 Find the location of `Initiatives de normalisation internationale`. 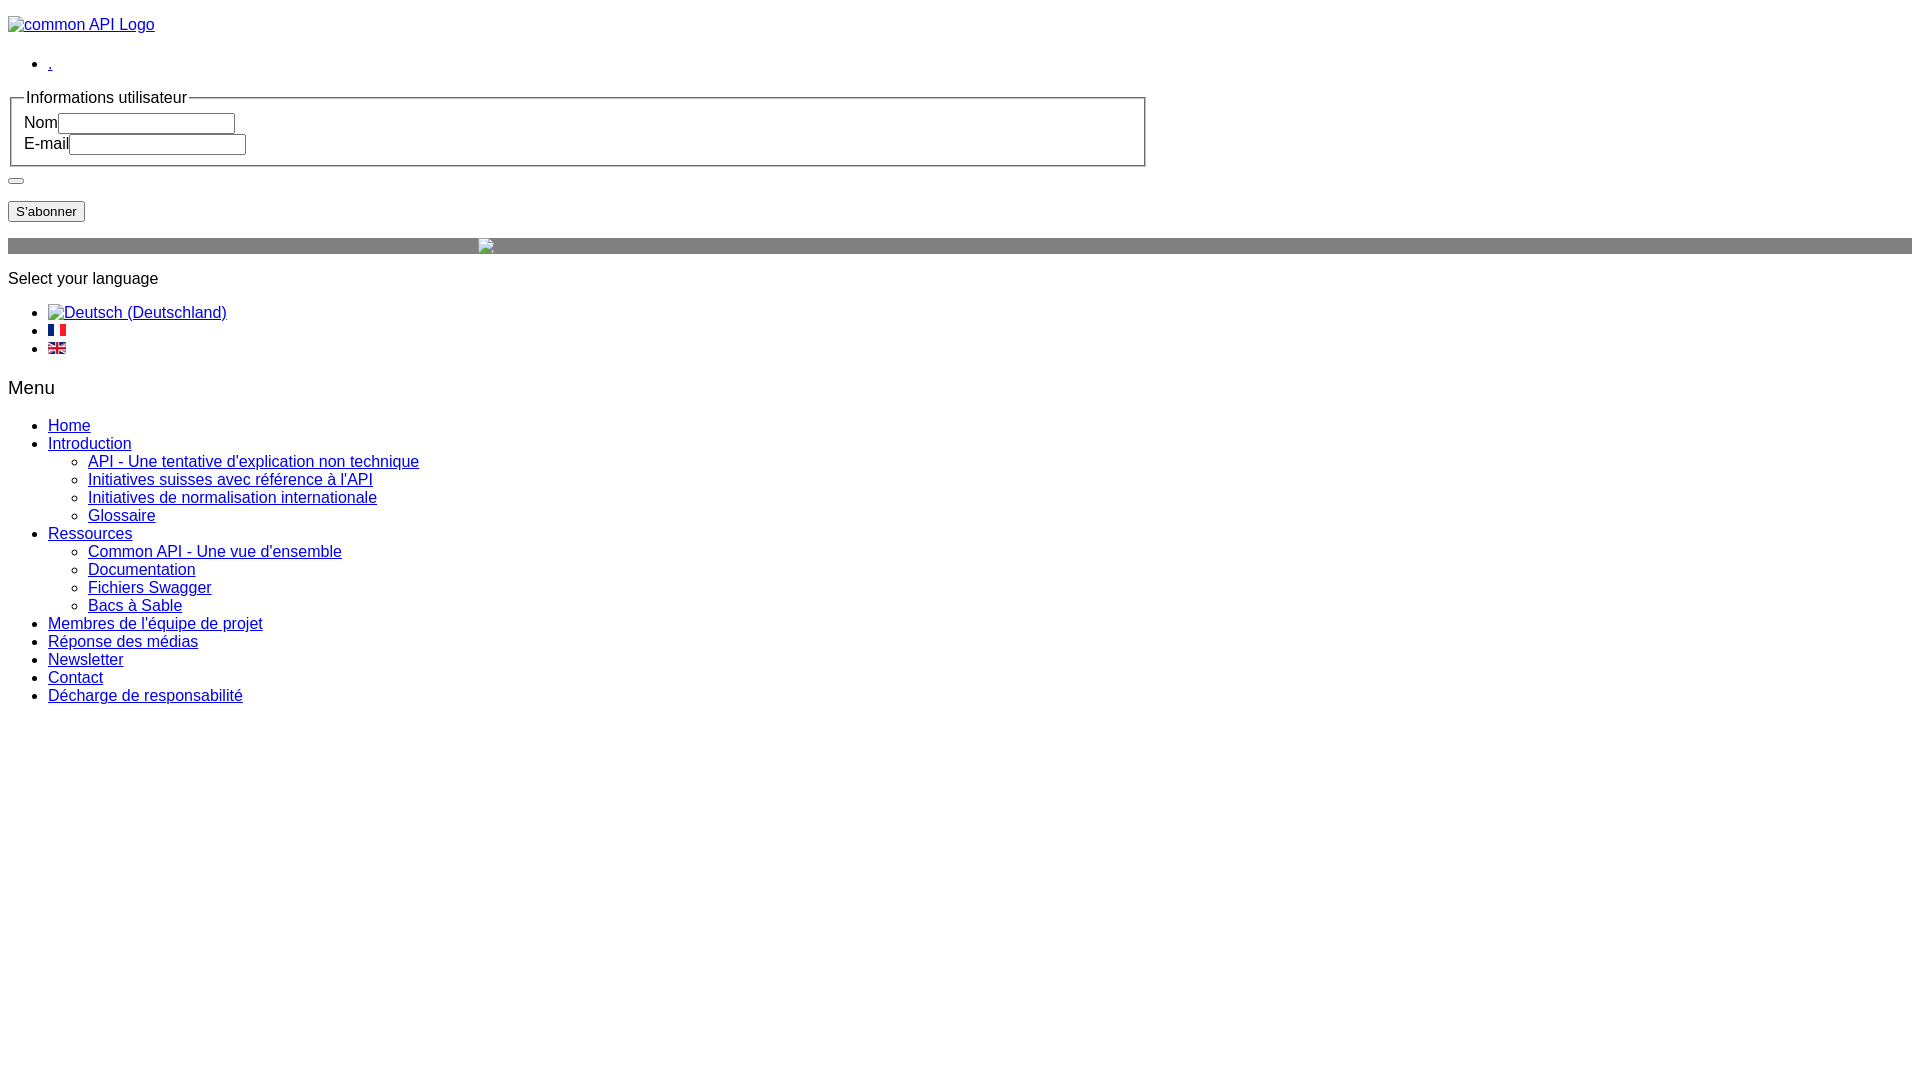

Initiatives de normalisation internationale is located at coordinates (232, 498).